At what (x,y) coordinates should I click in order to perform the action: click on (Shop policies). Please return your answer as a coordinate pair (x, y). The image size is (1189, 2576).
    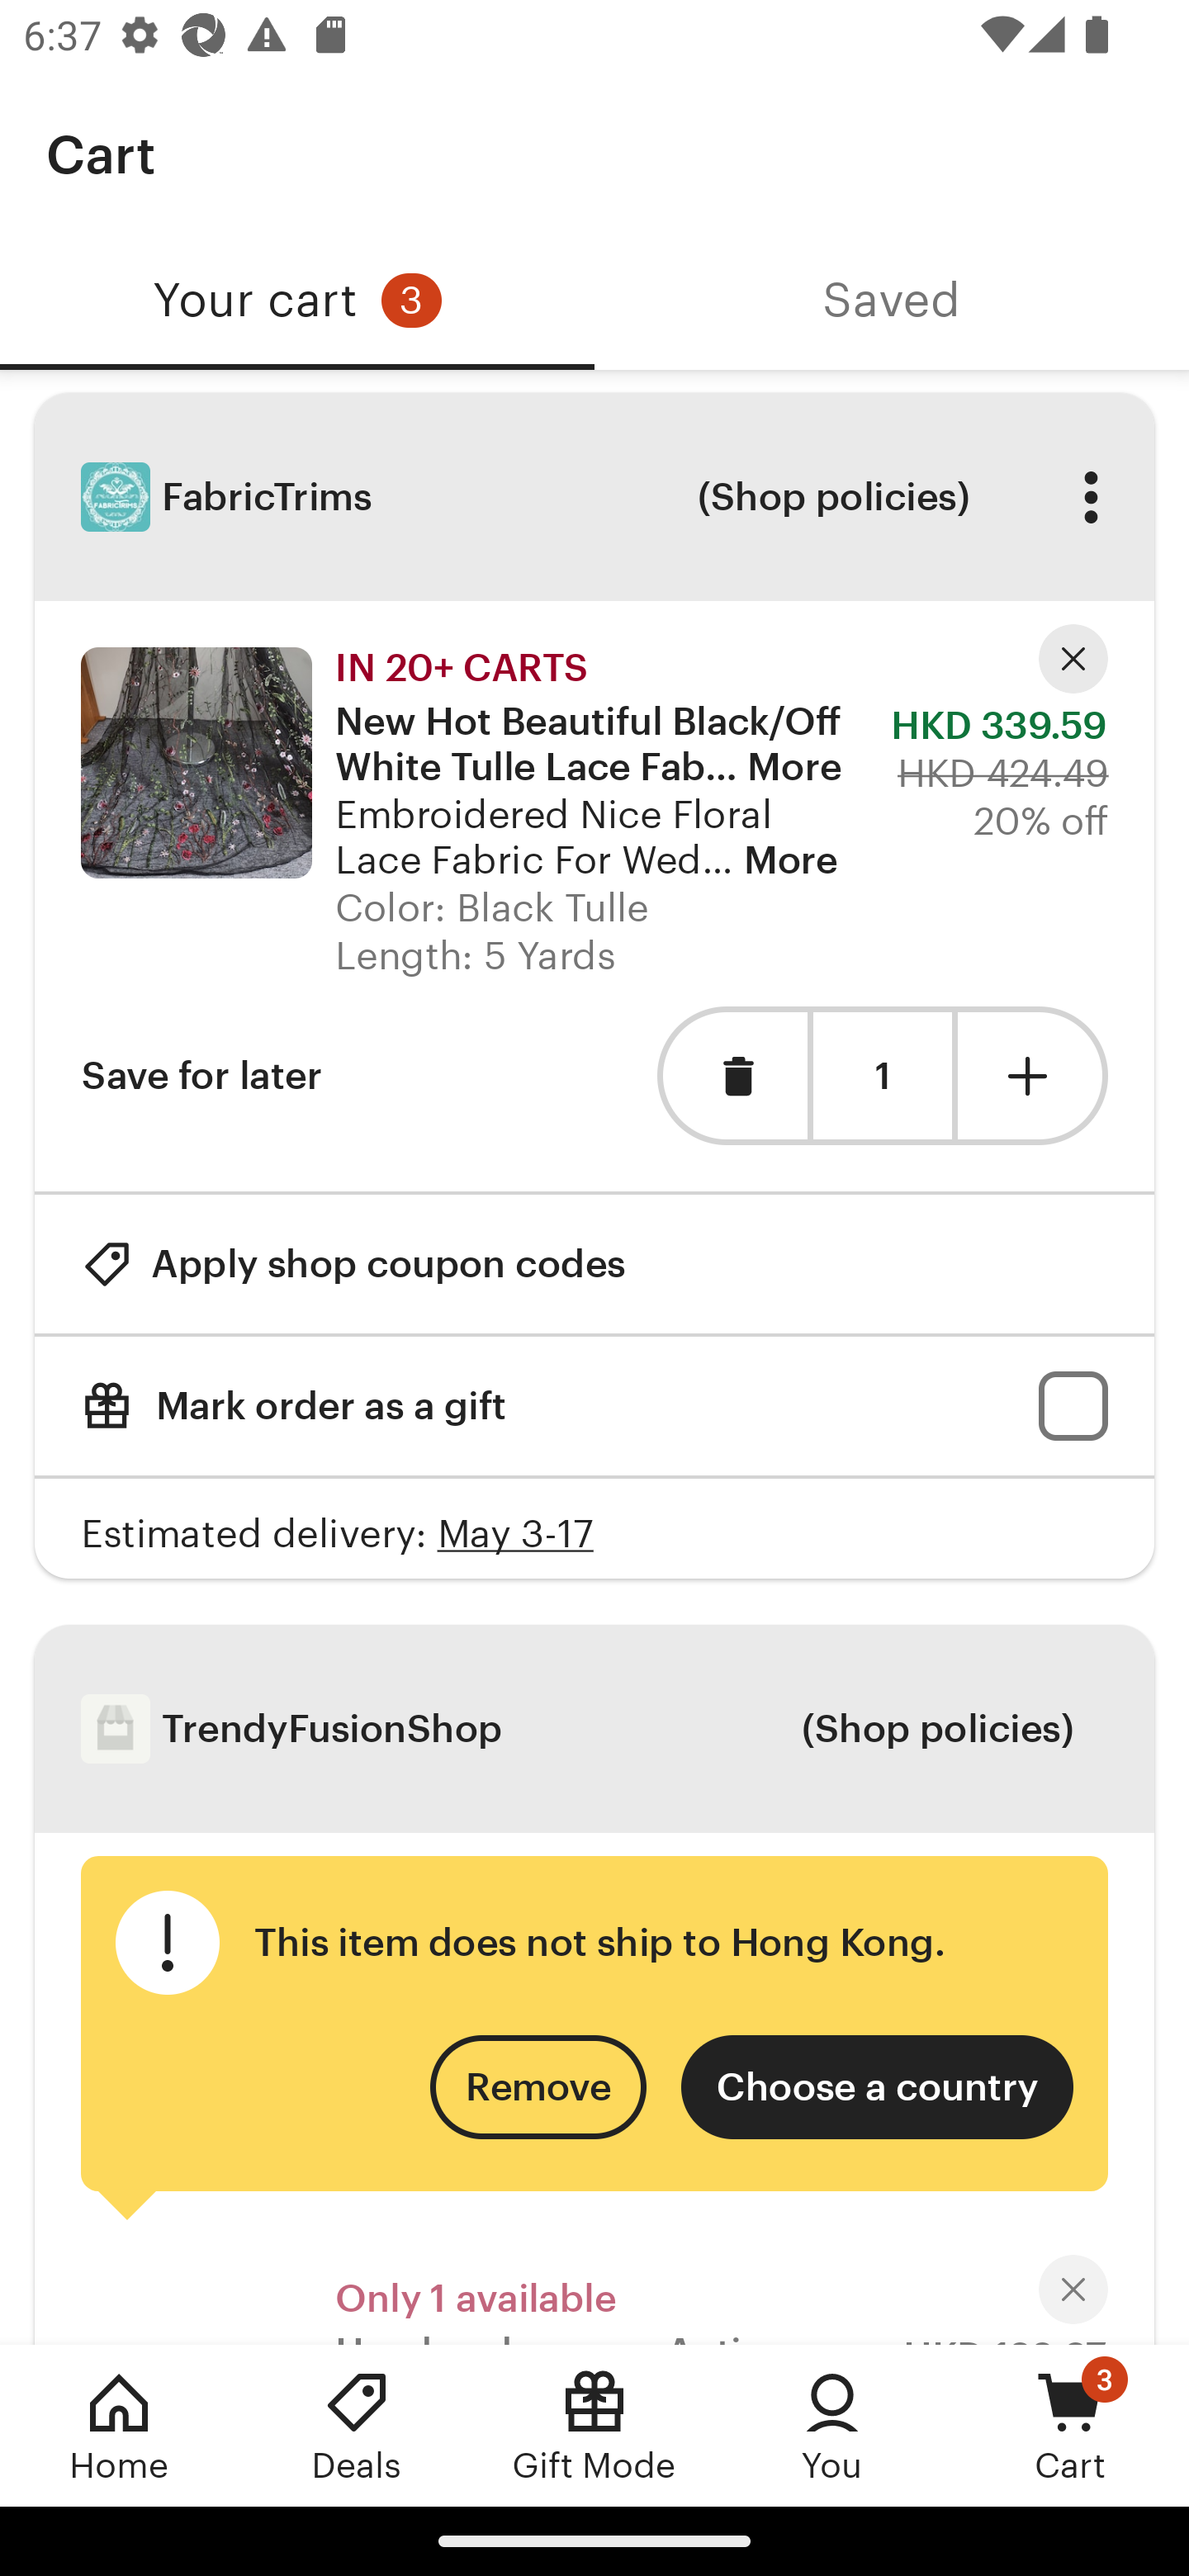
    Looking at the image, I should click on (936, 1728).